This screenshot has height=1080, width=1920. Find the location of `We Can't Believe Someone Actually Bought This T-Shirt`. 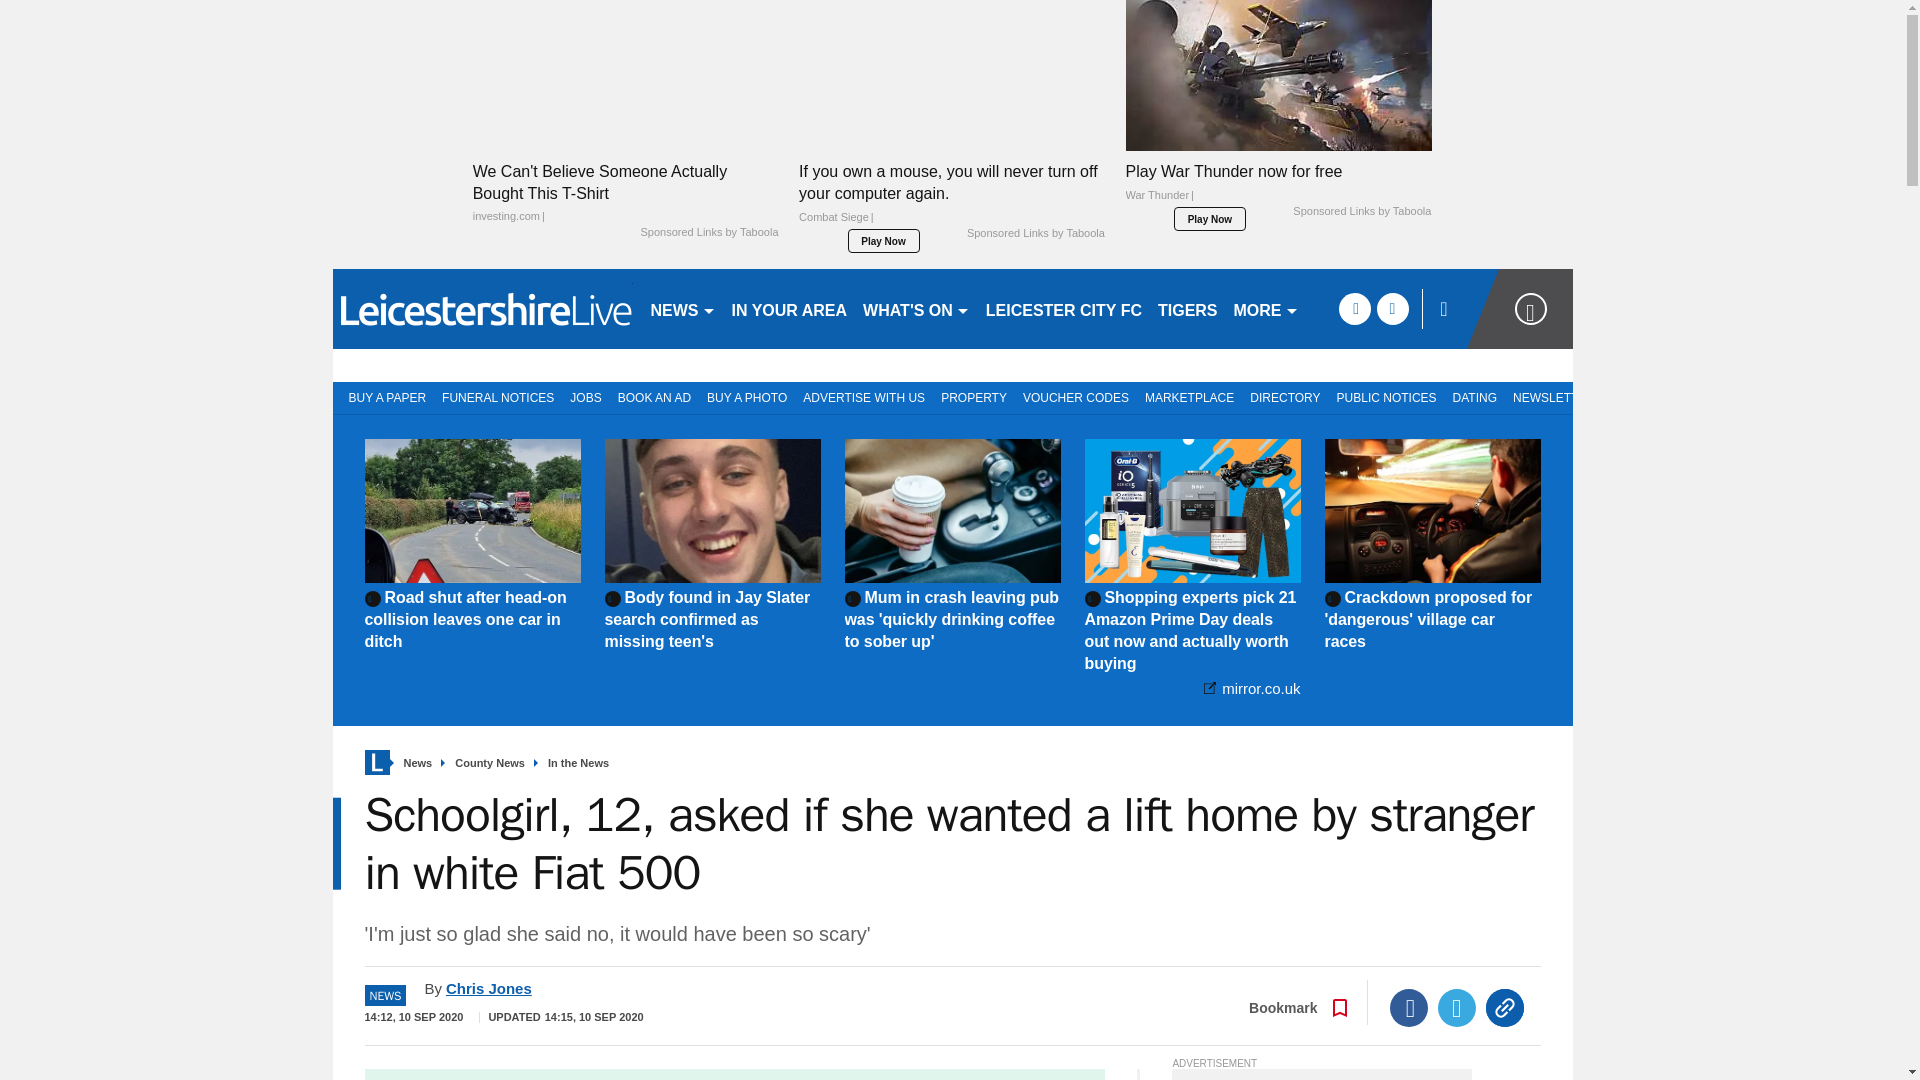

We Can't Believe Someone Actually Bought This T-Shirt is located at coordinates (626, 193).